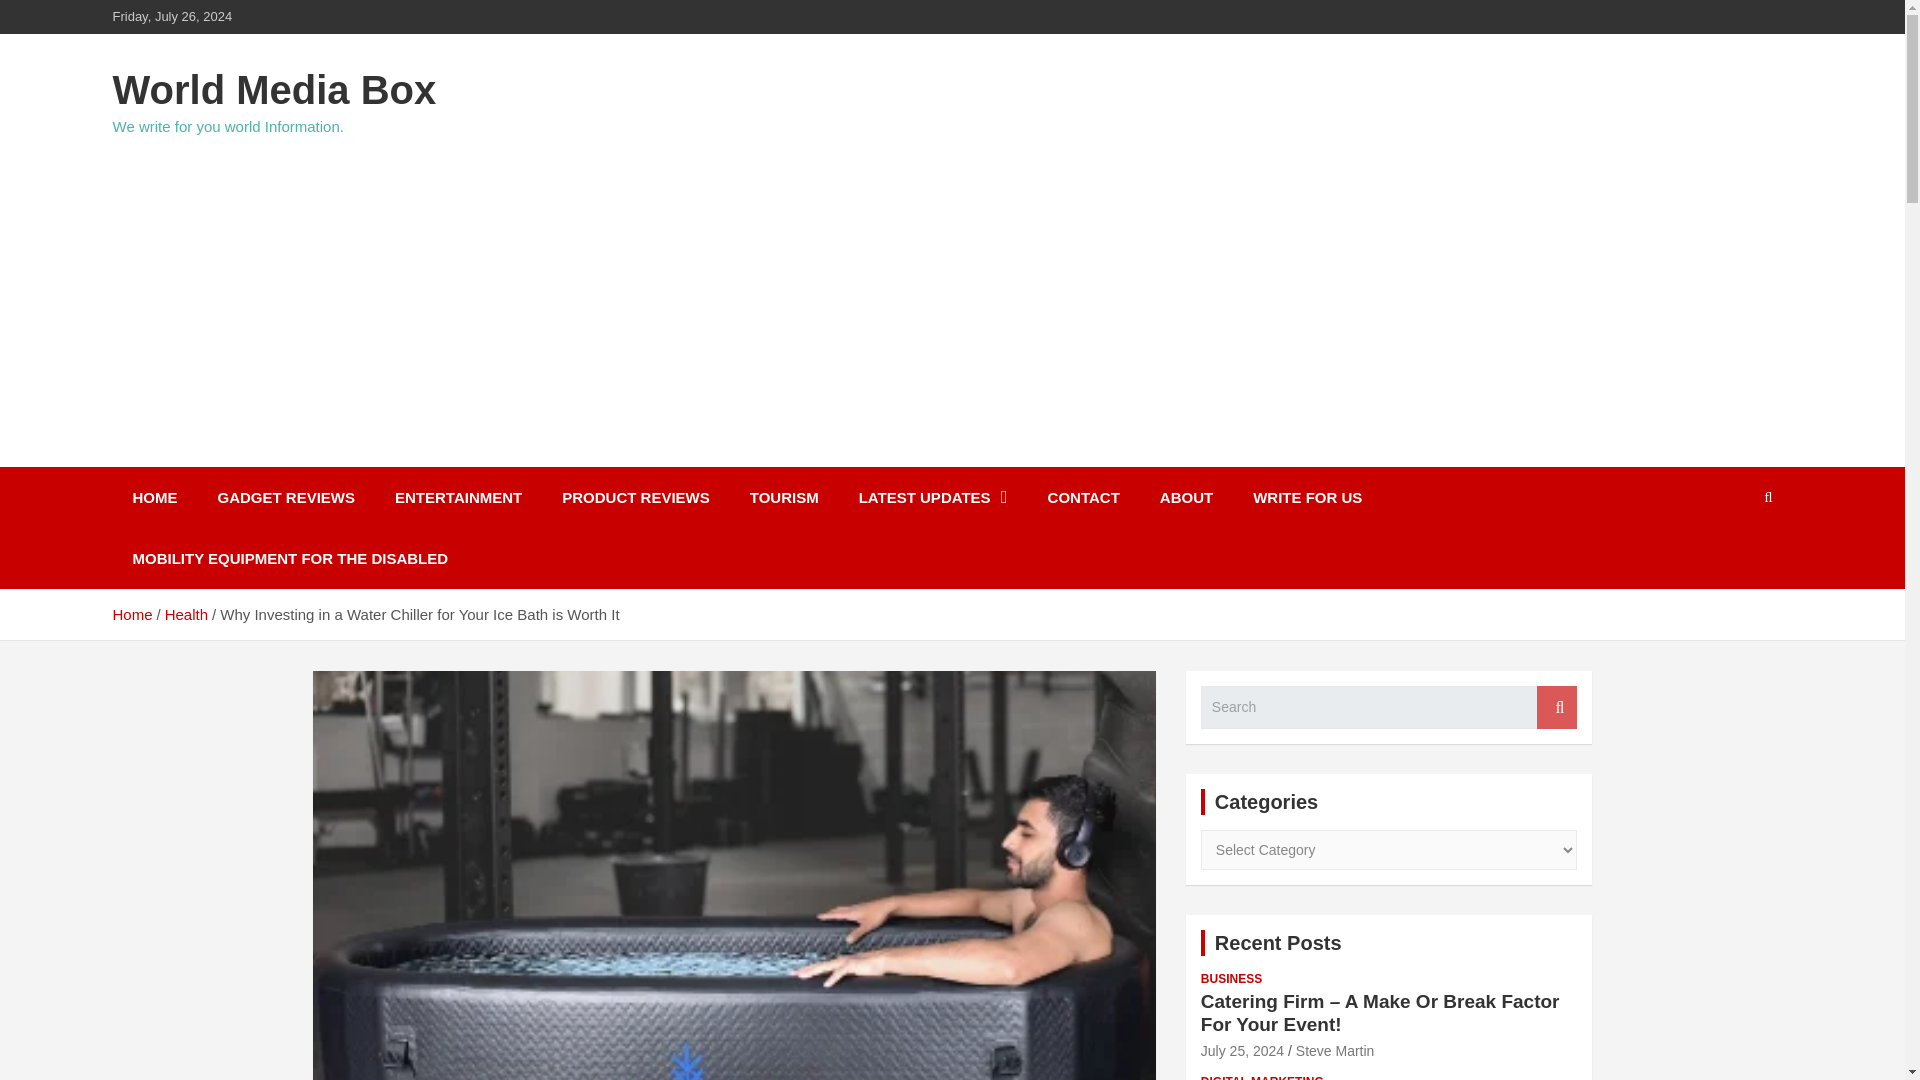 The image size is (1920, 1080). What do you see at coordinates (458, 497) in the screenshot?
I see `ENTERTAINMENT` at bounding box center [458, 497].